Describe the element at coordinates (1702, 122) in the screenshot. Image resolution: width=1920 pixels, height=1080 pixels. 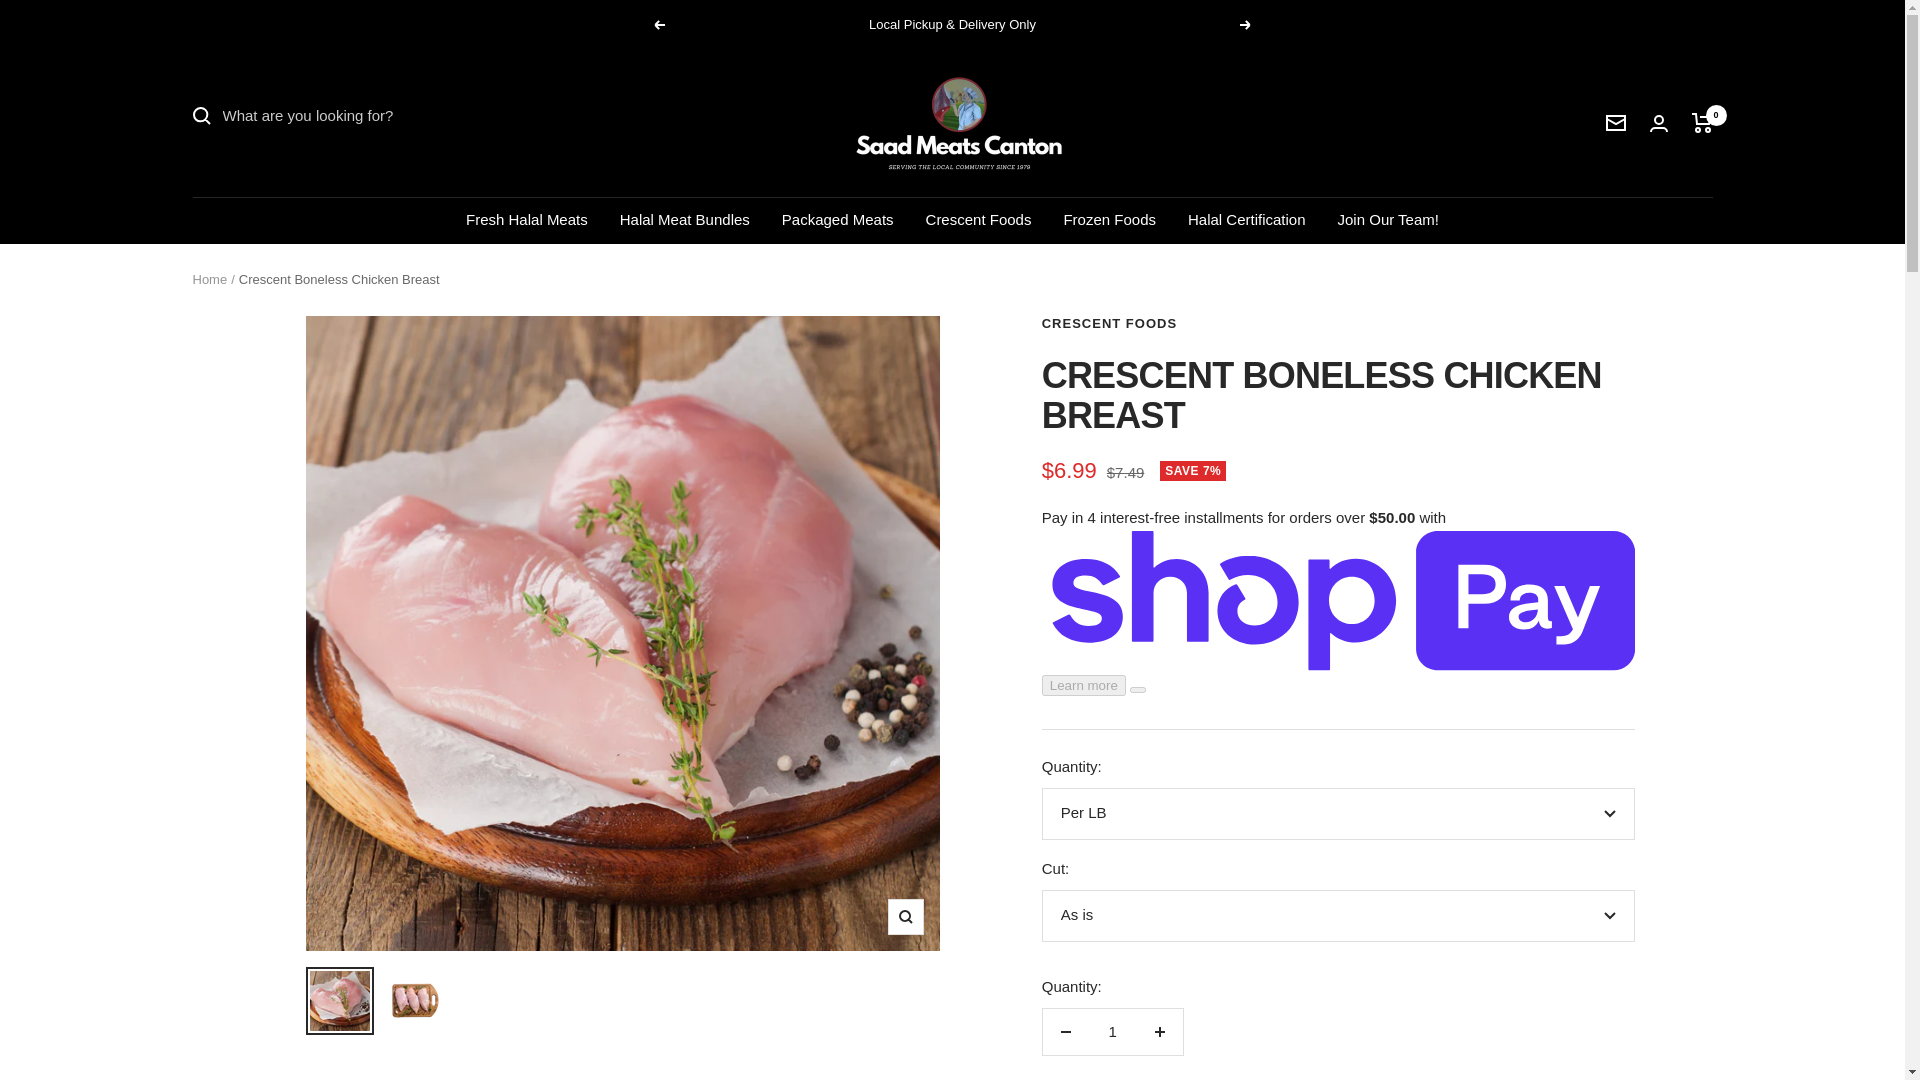
I see `0` at that location.